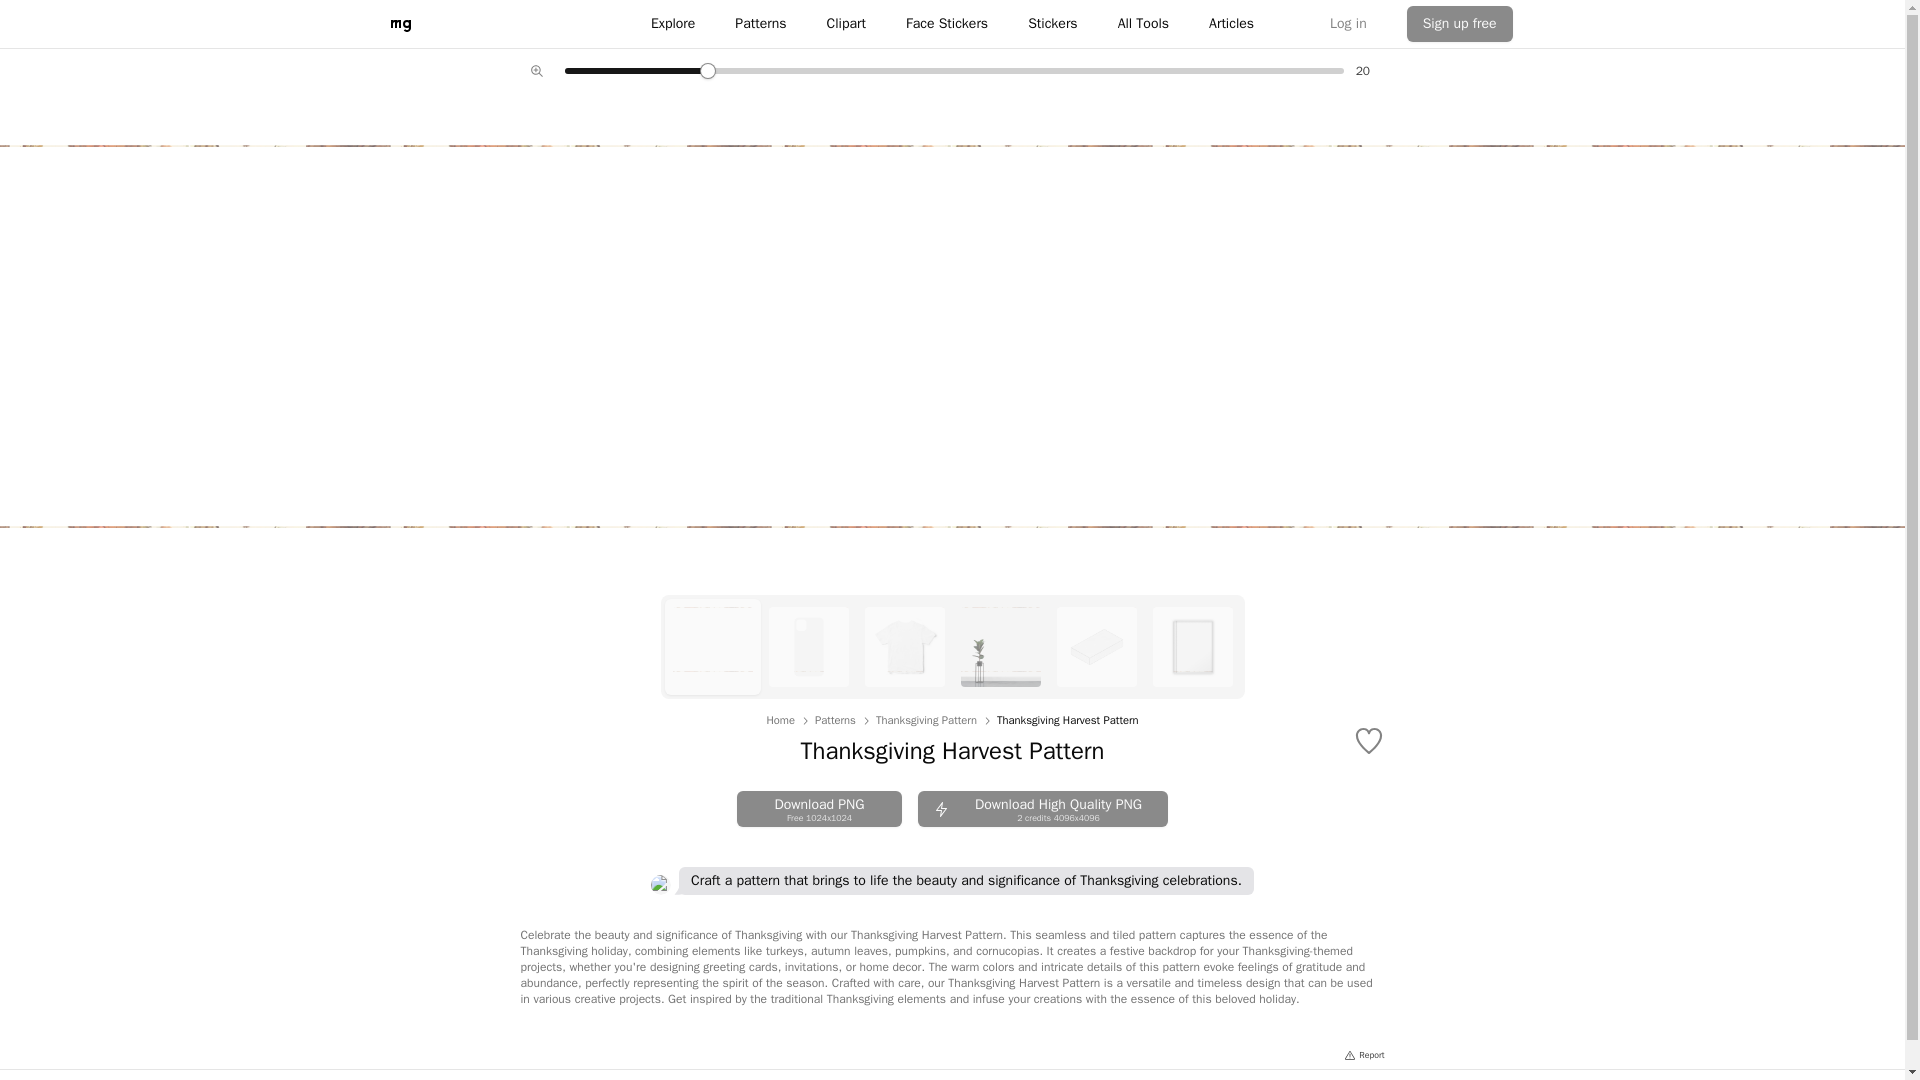 Image resolution: width=1920 pixels, height=1080 pixels. What do you see at coordinates (947, 24) in the screenshot?
I see `Face Stickers` at bounding box center [947, 24].